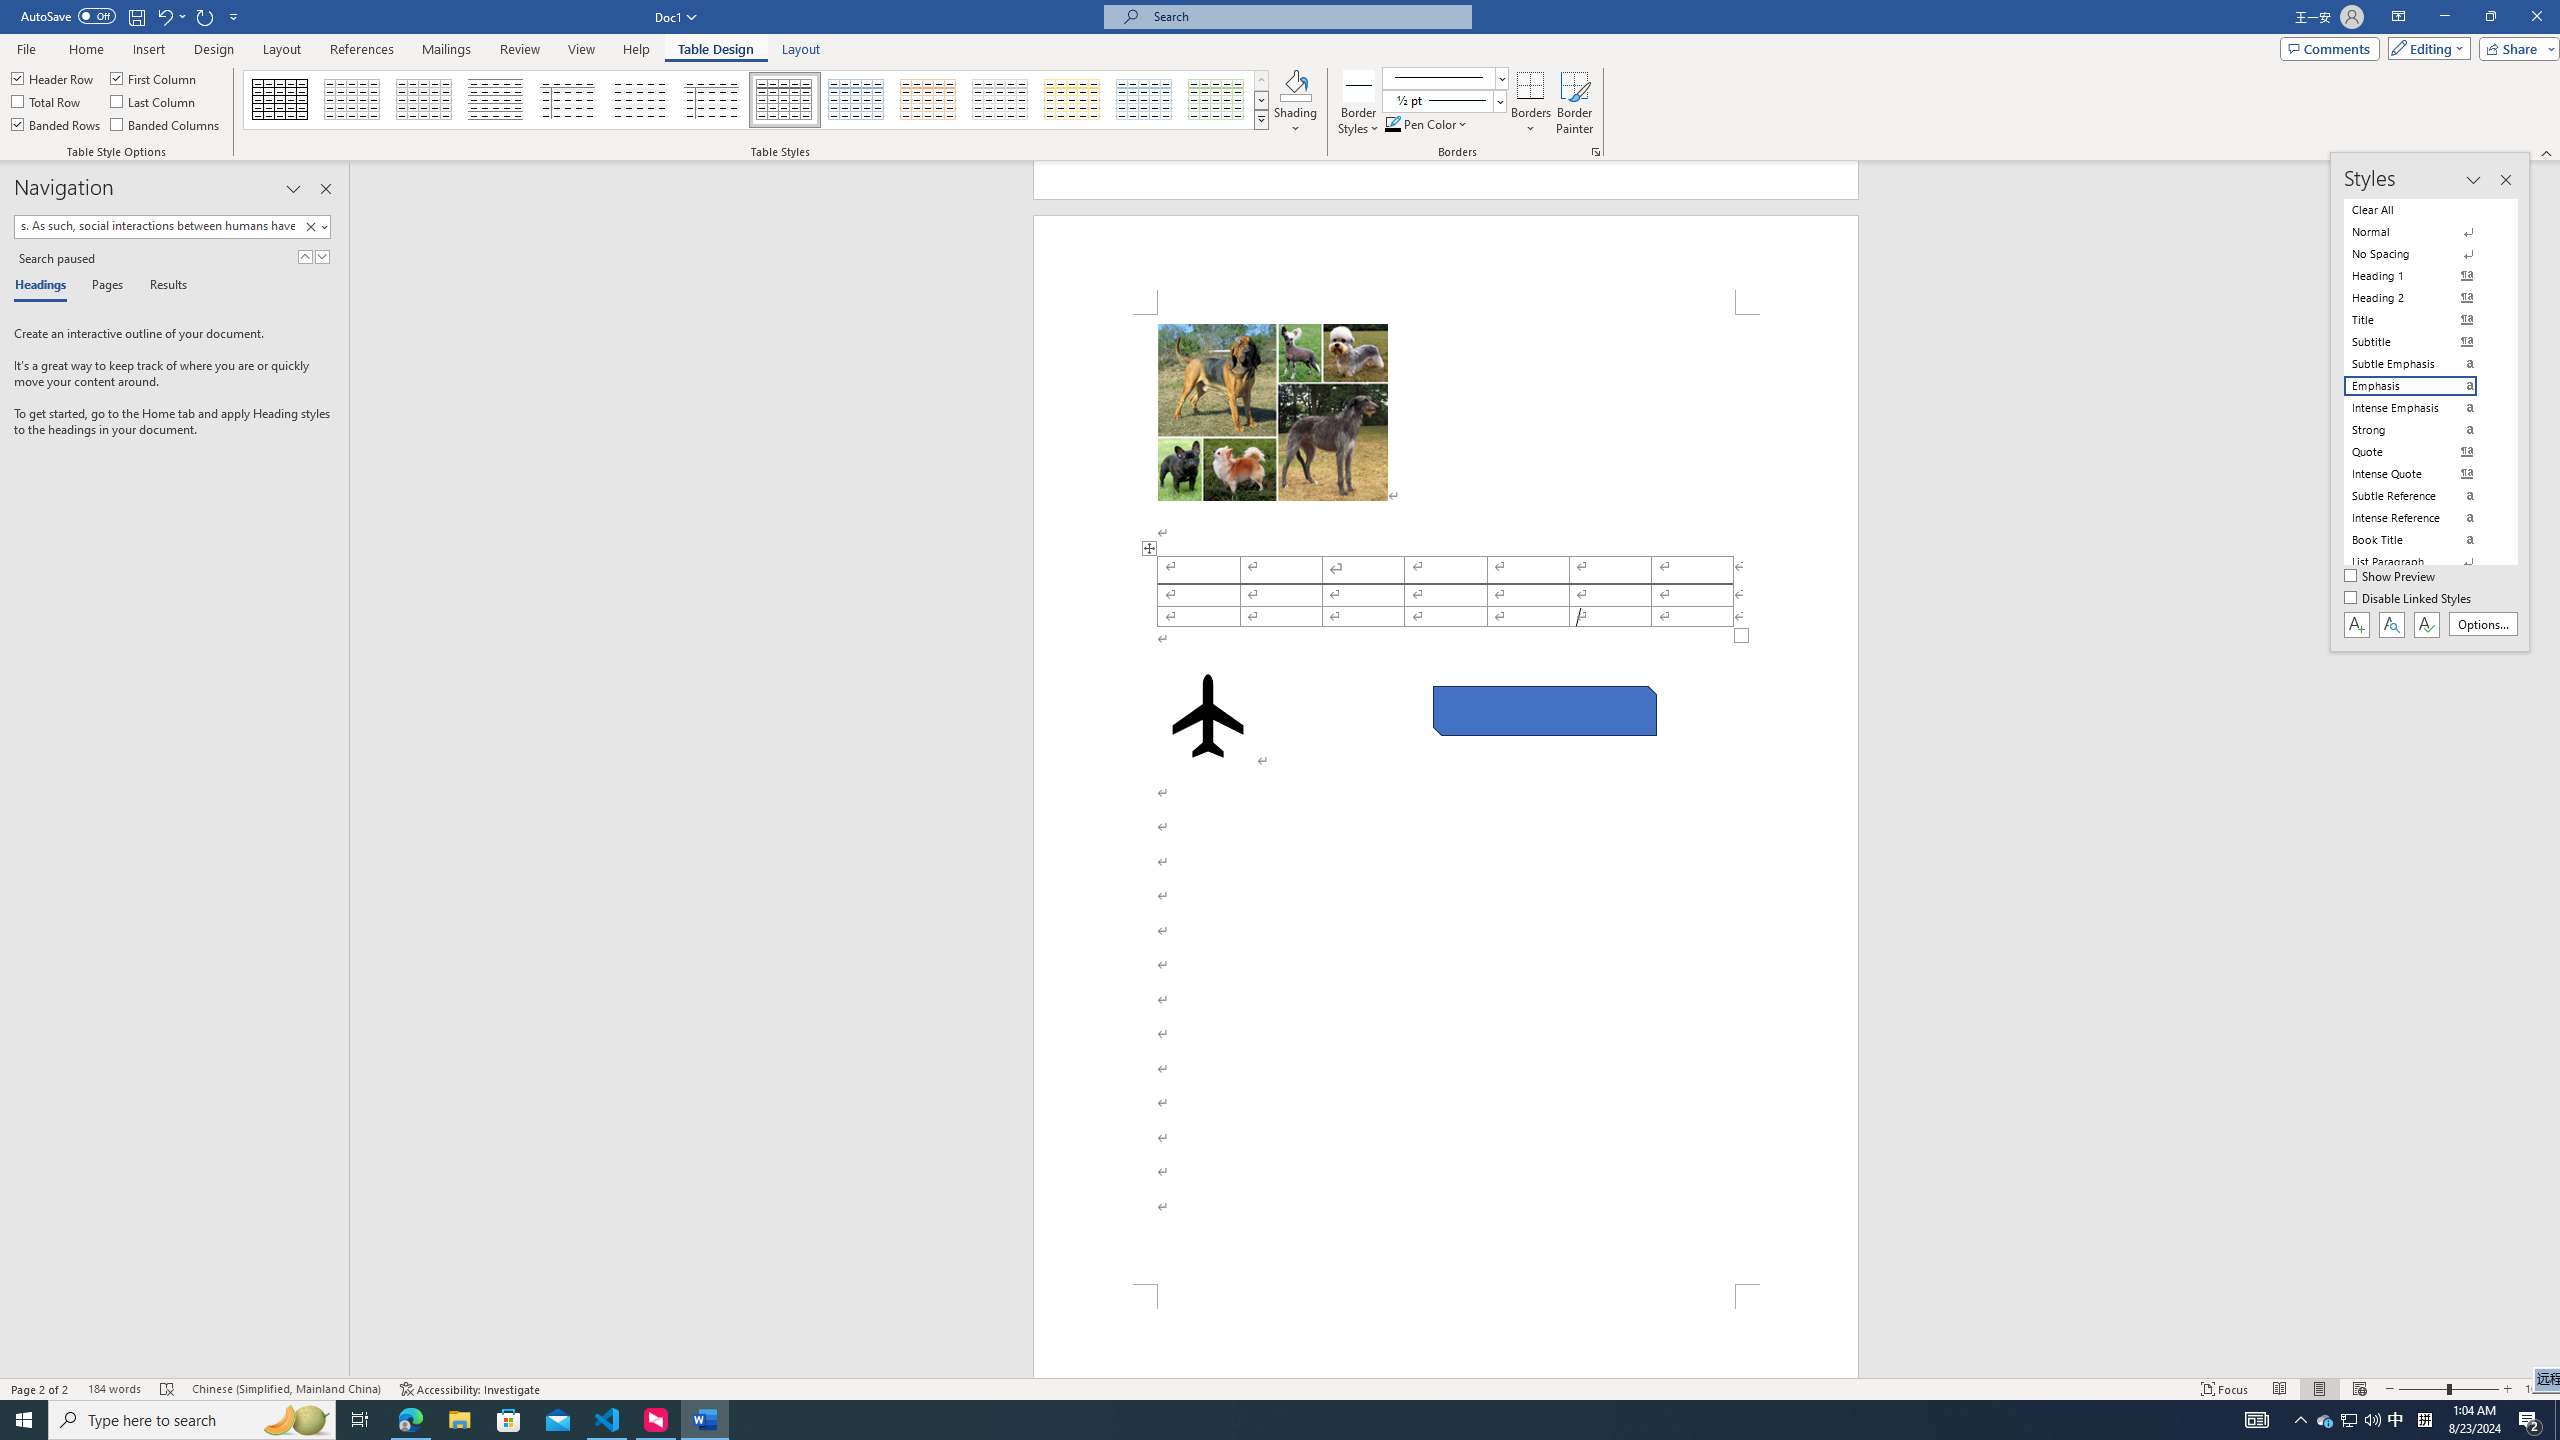  I want to click on Emphasis, so click(2422, 386).